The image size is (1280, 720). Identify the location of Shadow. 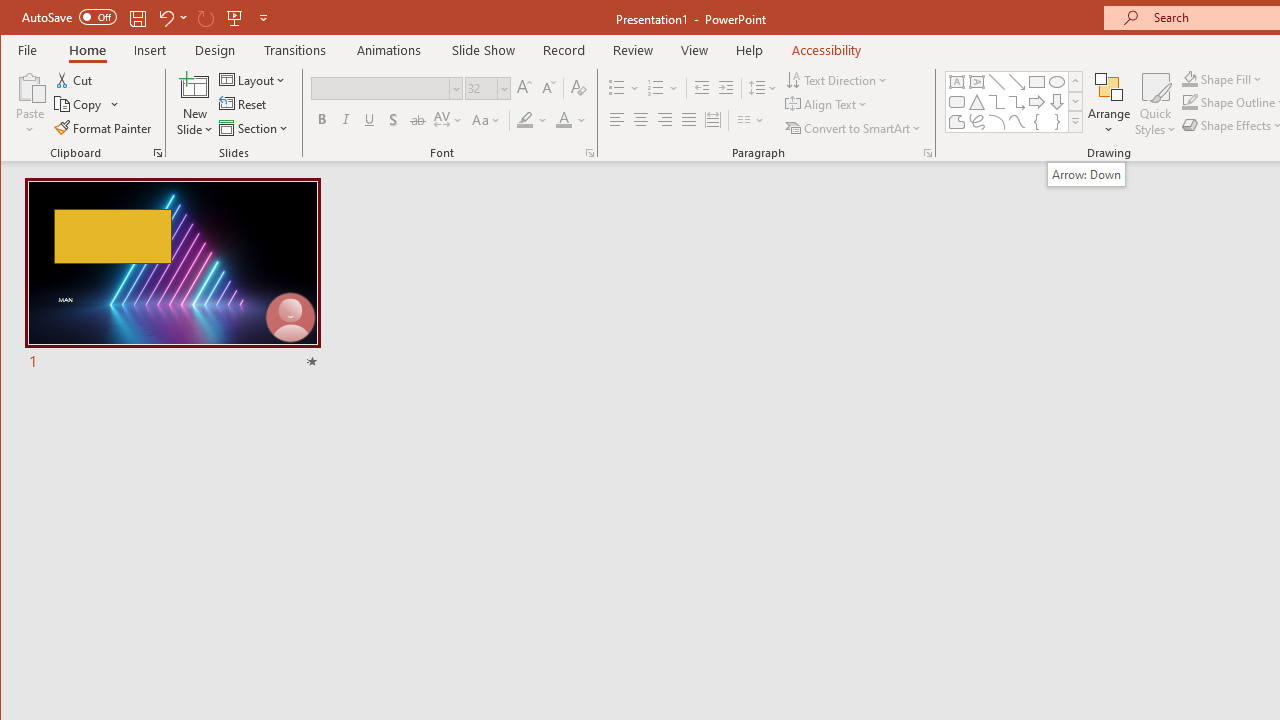
(393, 120).